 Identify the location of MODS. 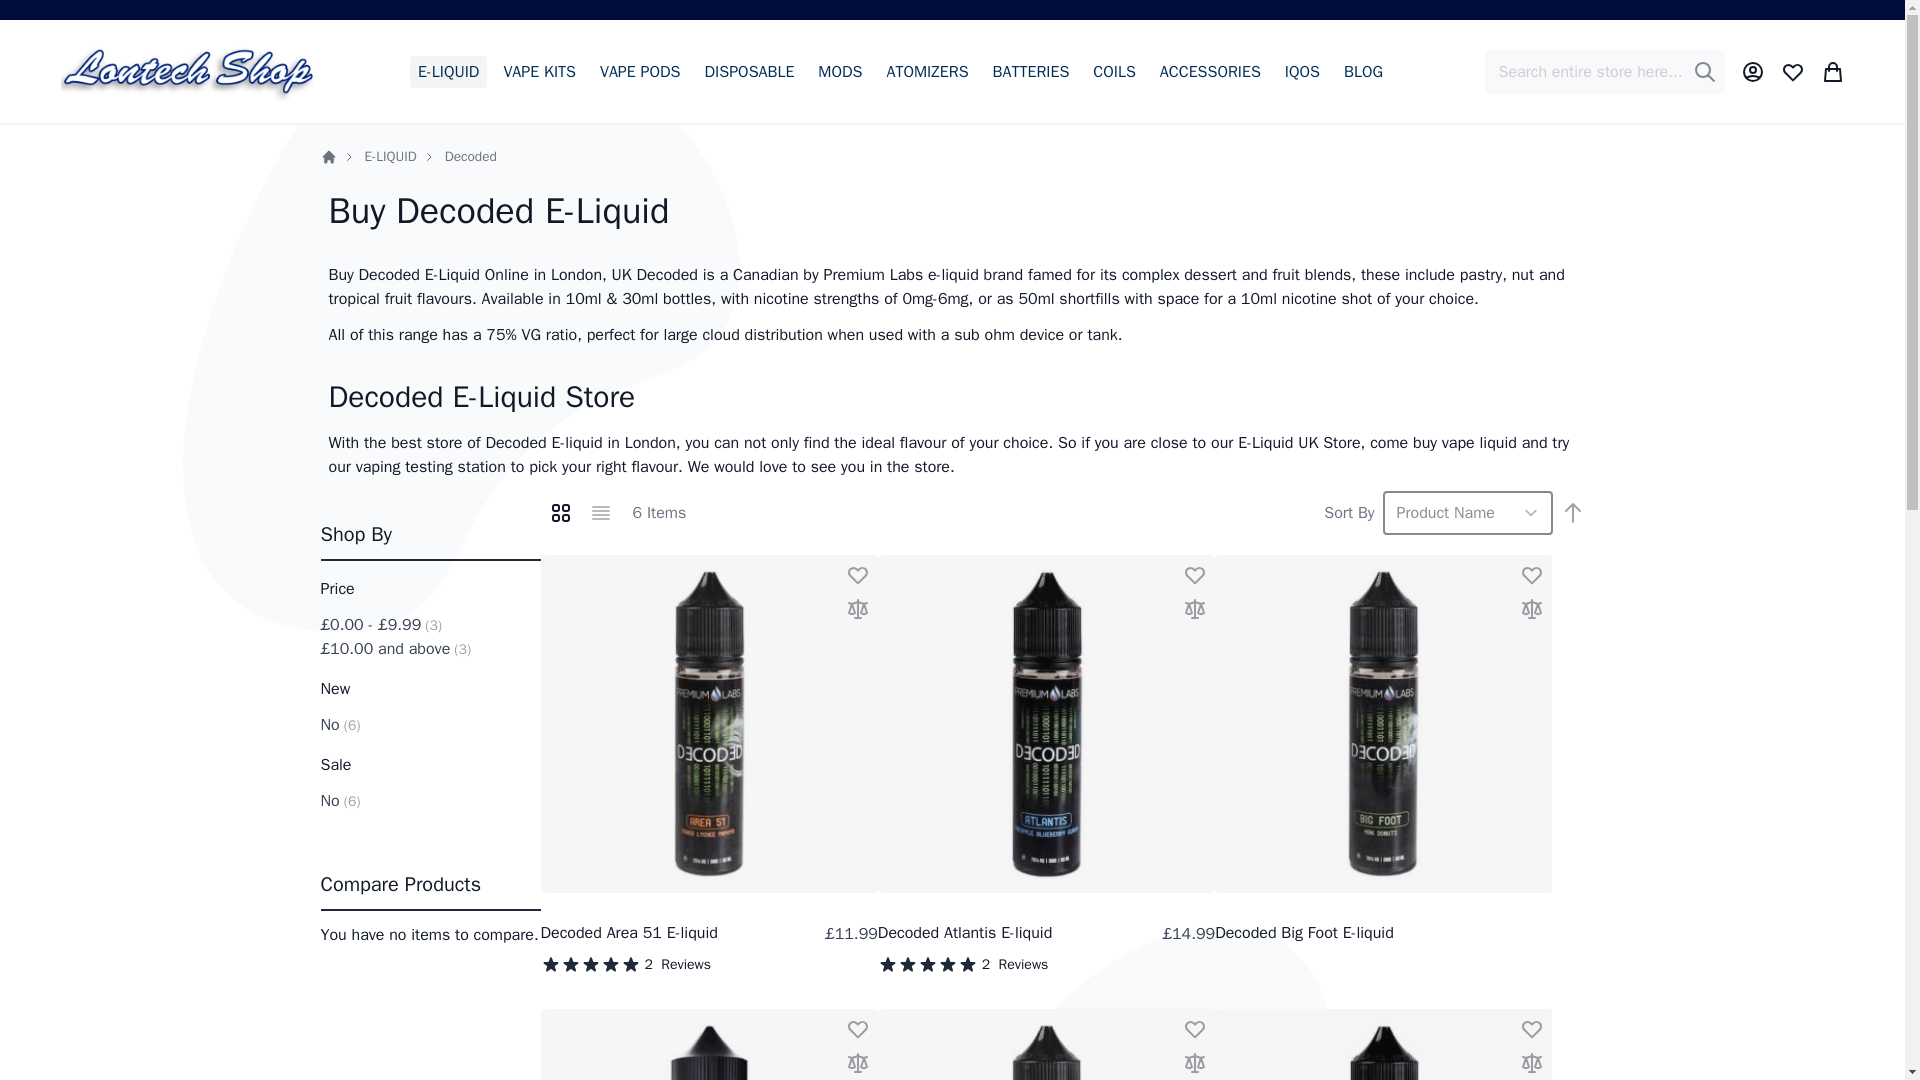
(840, 72).